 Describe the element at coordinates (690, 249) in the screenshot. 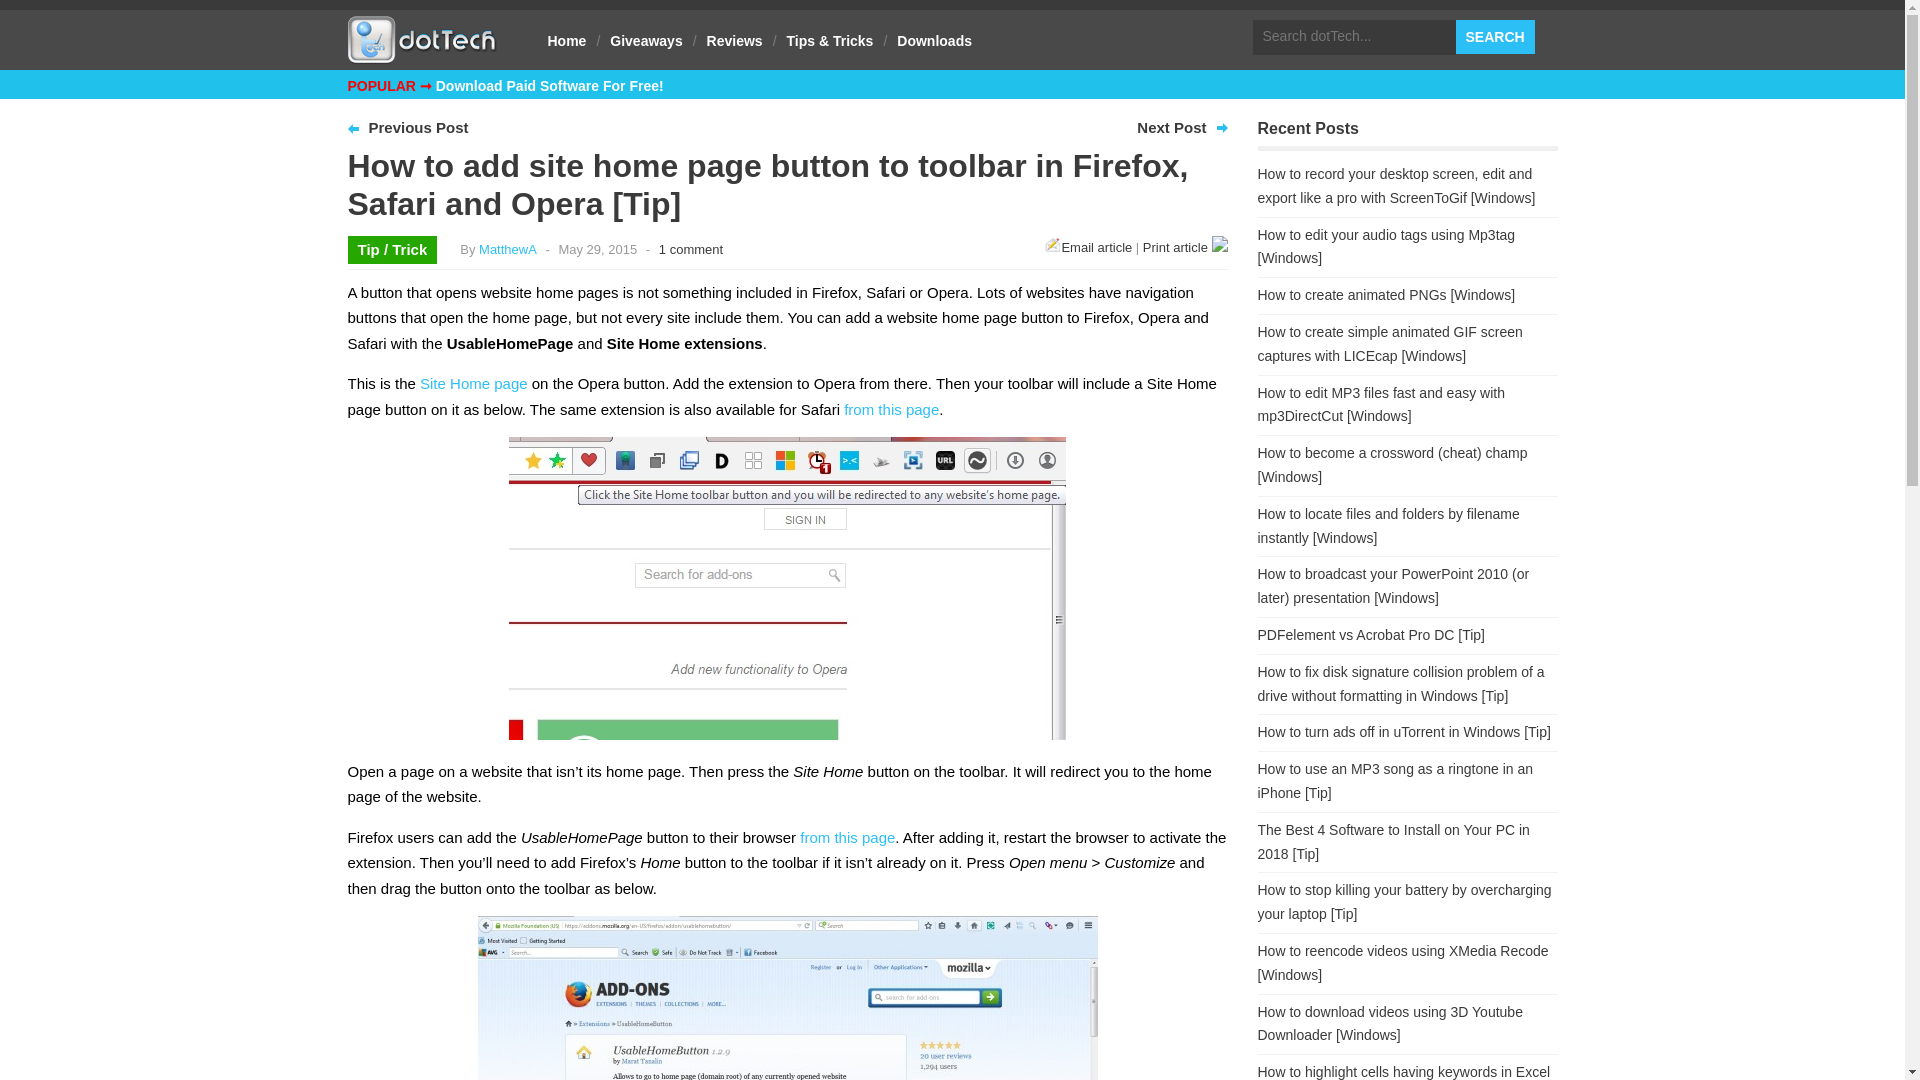

I see `1 comment` at that location.